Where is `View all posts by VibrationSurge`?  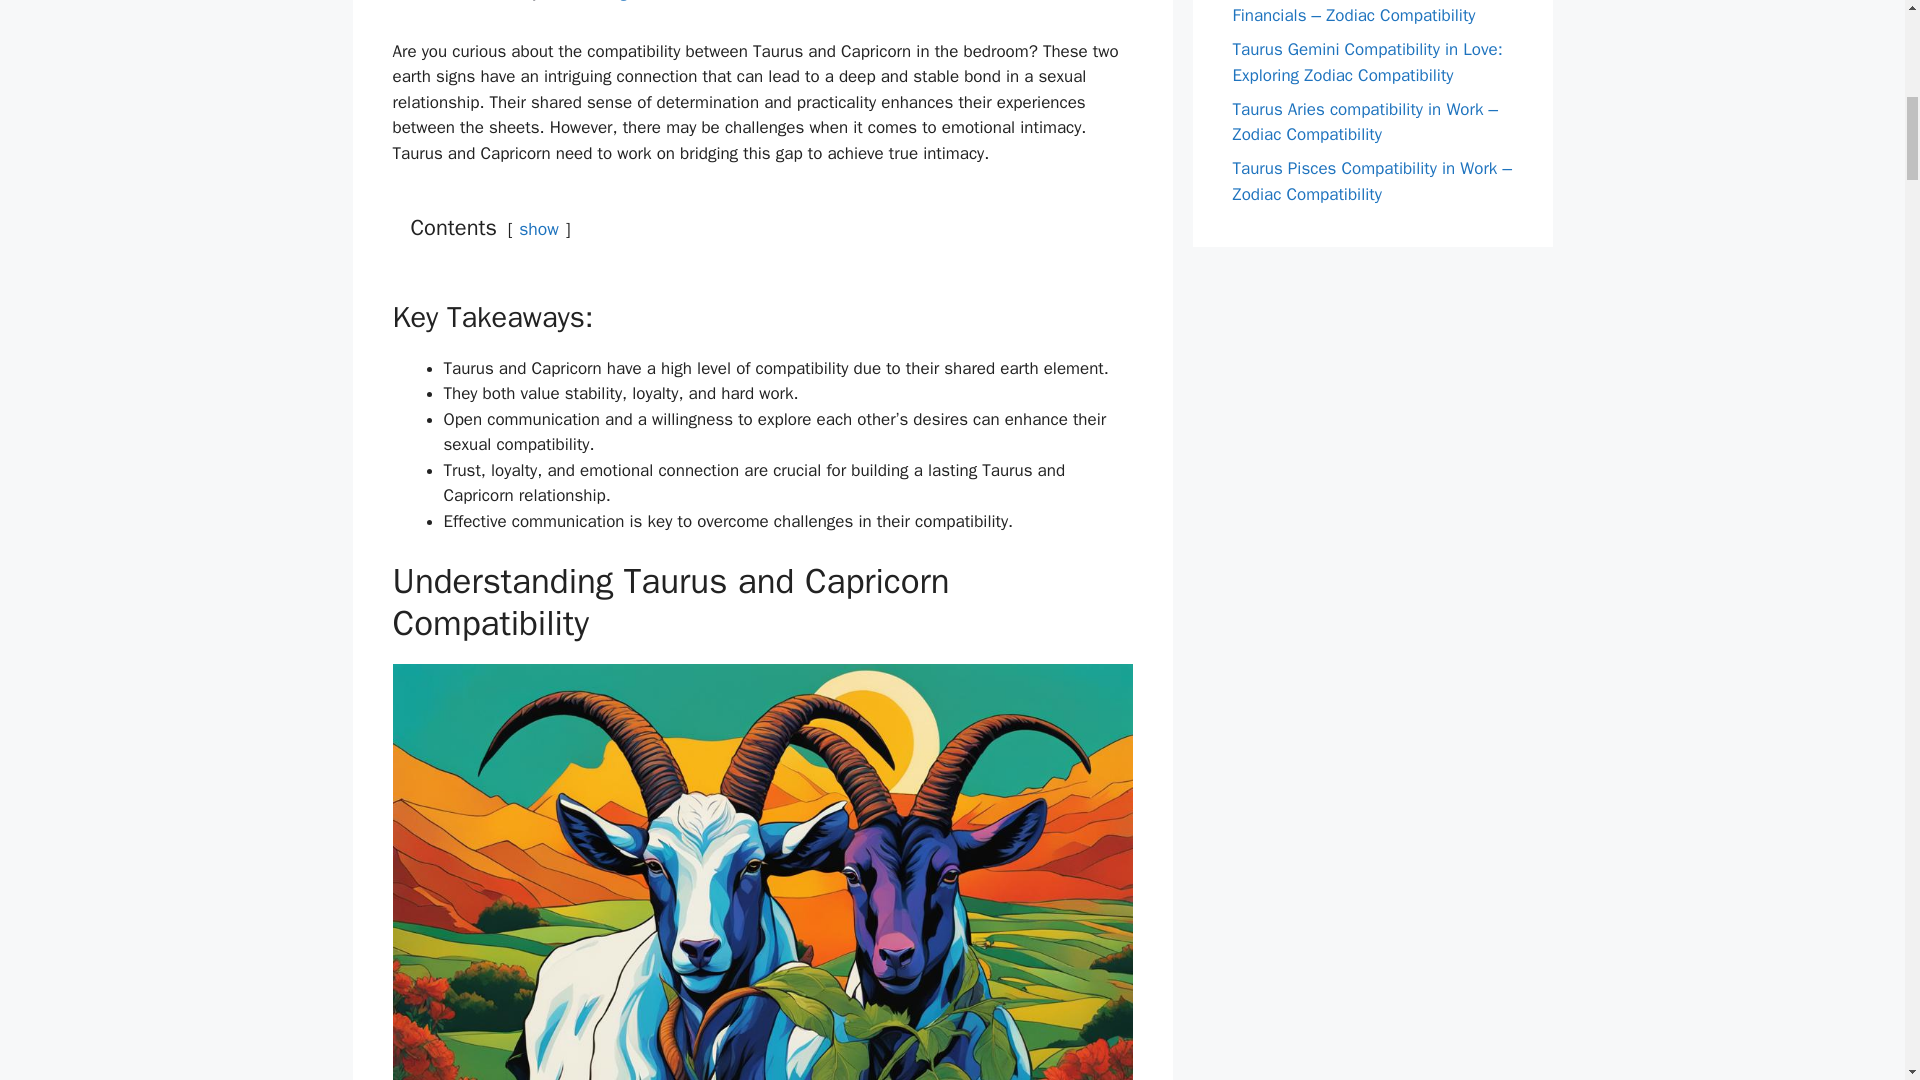
View all posts by VibrationSurge is located at coordinates (589, 1).